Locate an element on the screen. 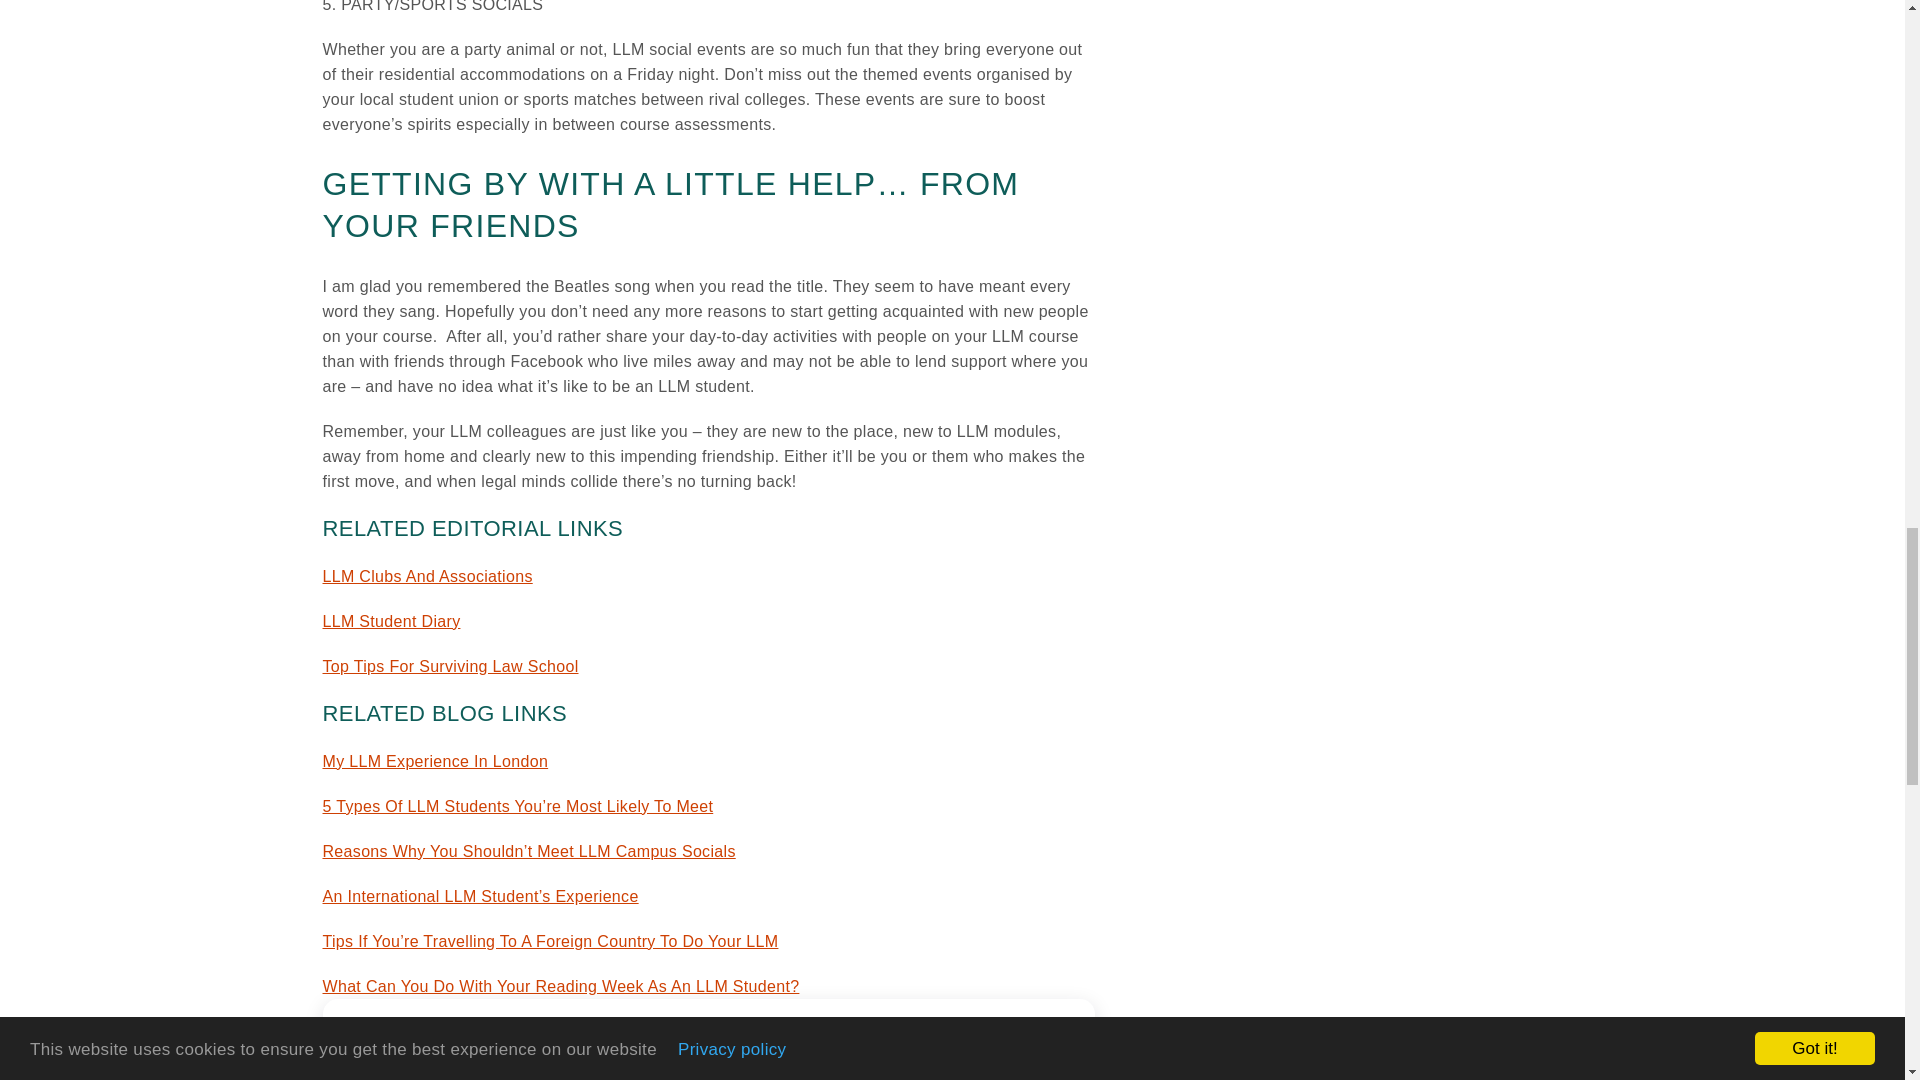 The image size is (1920, 1080). LLM Reading Week is located at coordinates (560, 986).